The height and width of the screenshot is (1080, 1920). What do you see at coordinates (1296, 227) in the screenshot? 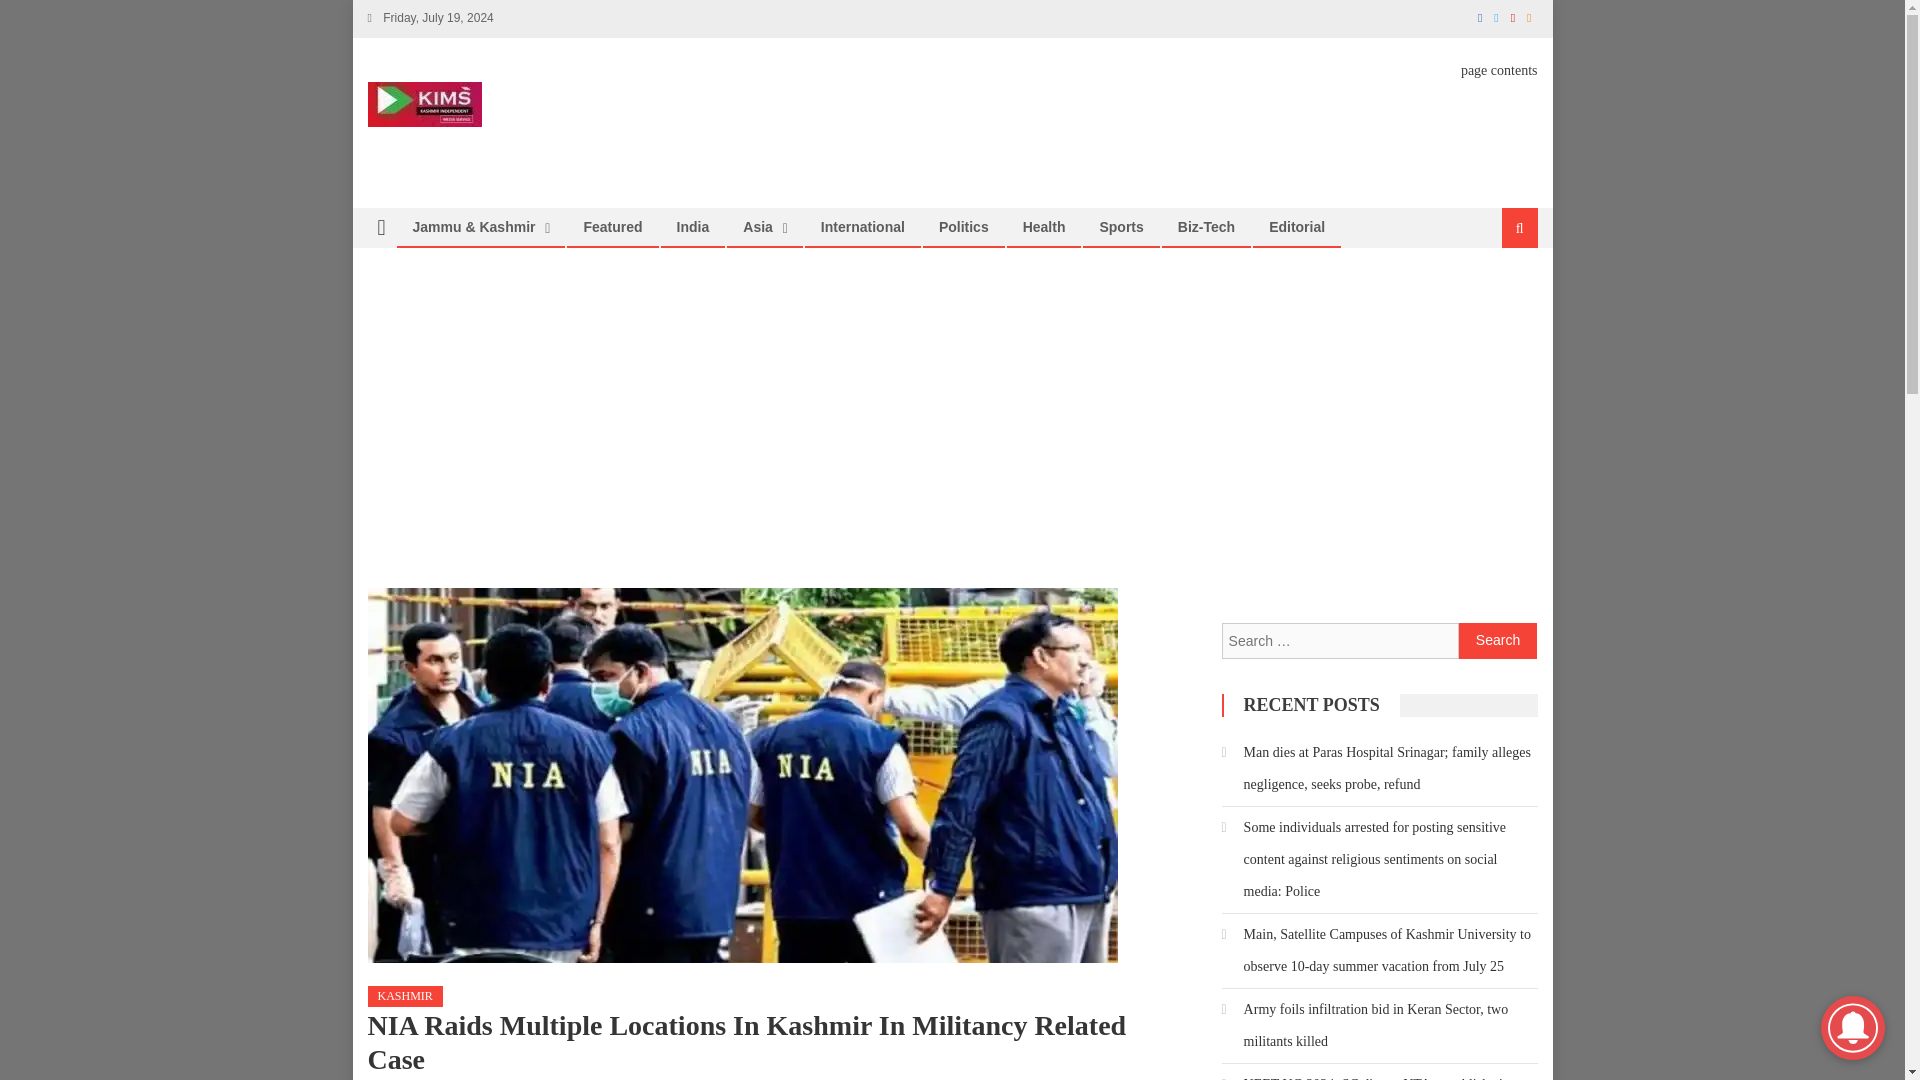
I see `Editorial` at bounding box center [1296, 227].